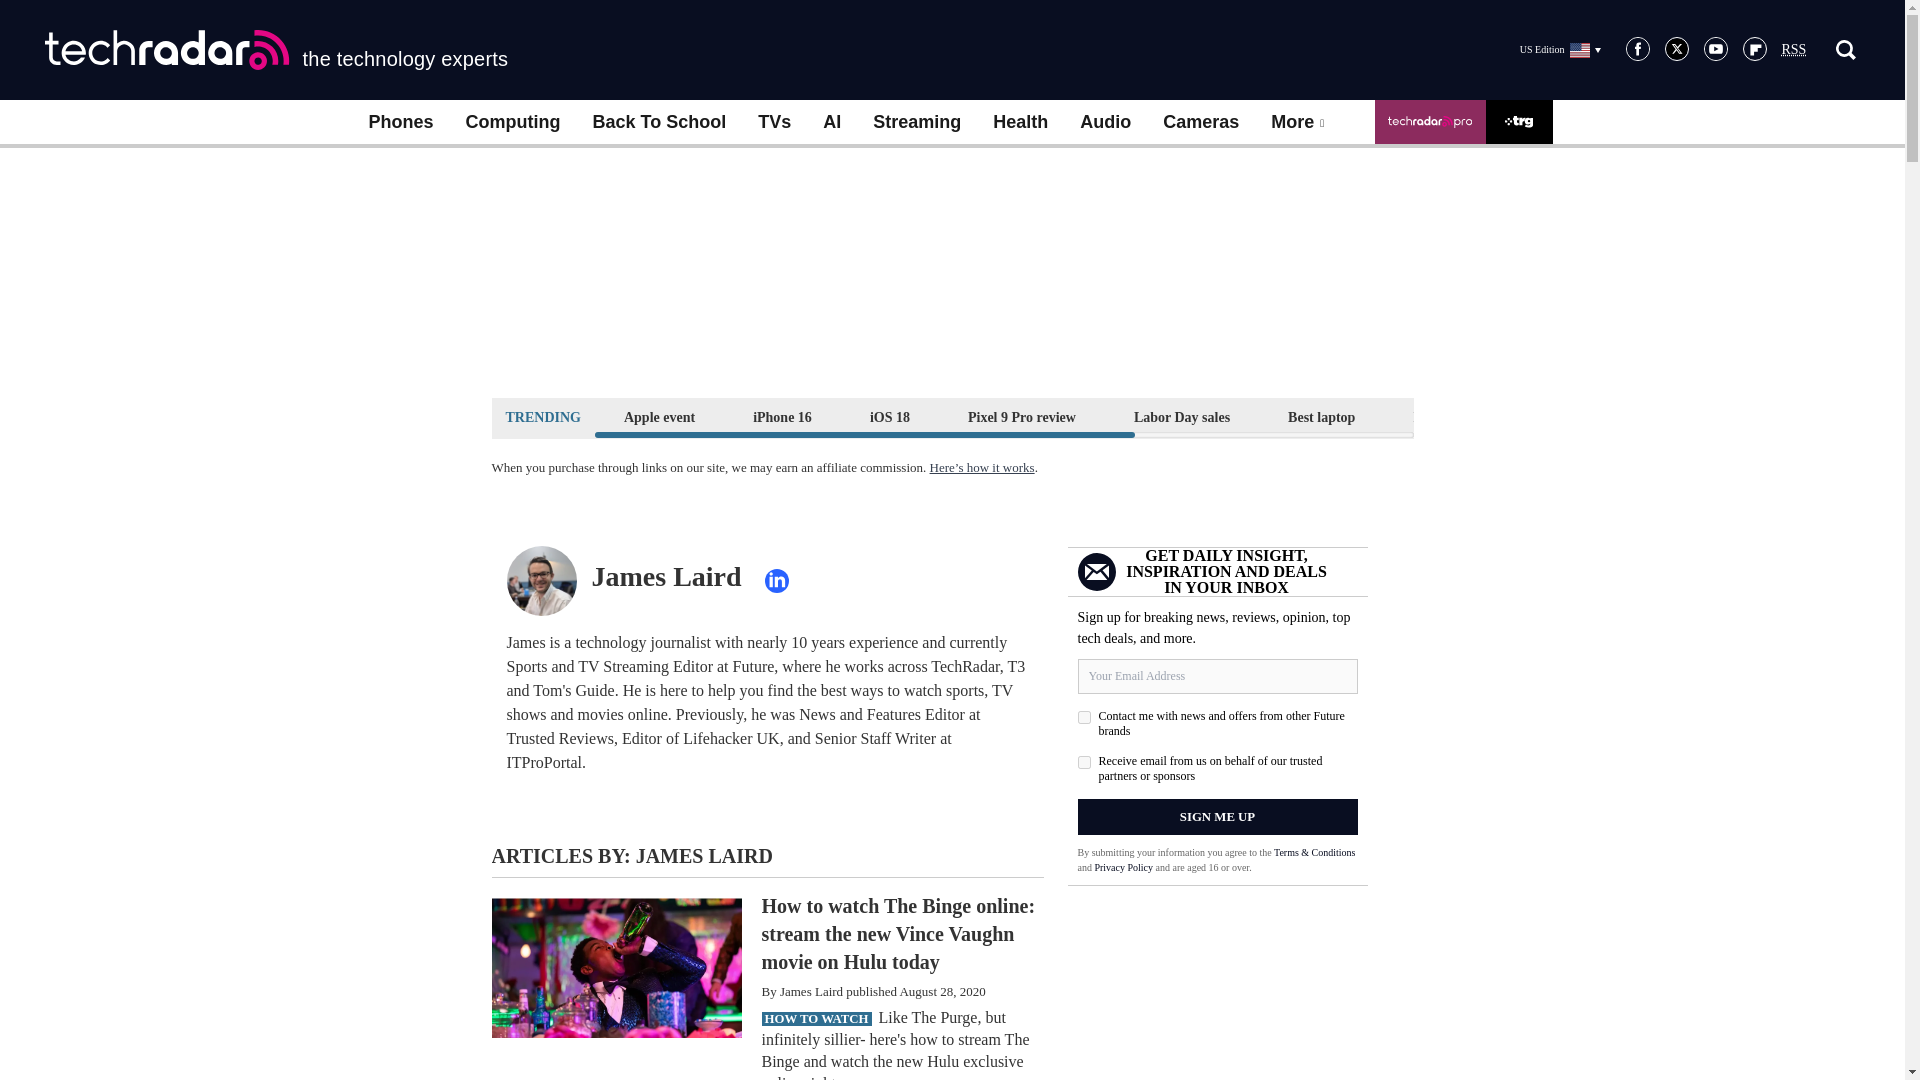 This screenshot has width=1920, height=1080. Describe the element at coordinates (831, 122) in the screenshot. I see `AI` at that location.